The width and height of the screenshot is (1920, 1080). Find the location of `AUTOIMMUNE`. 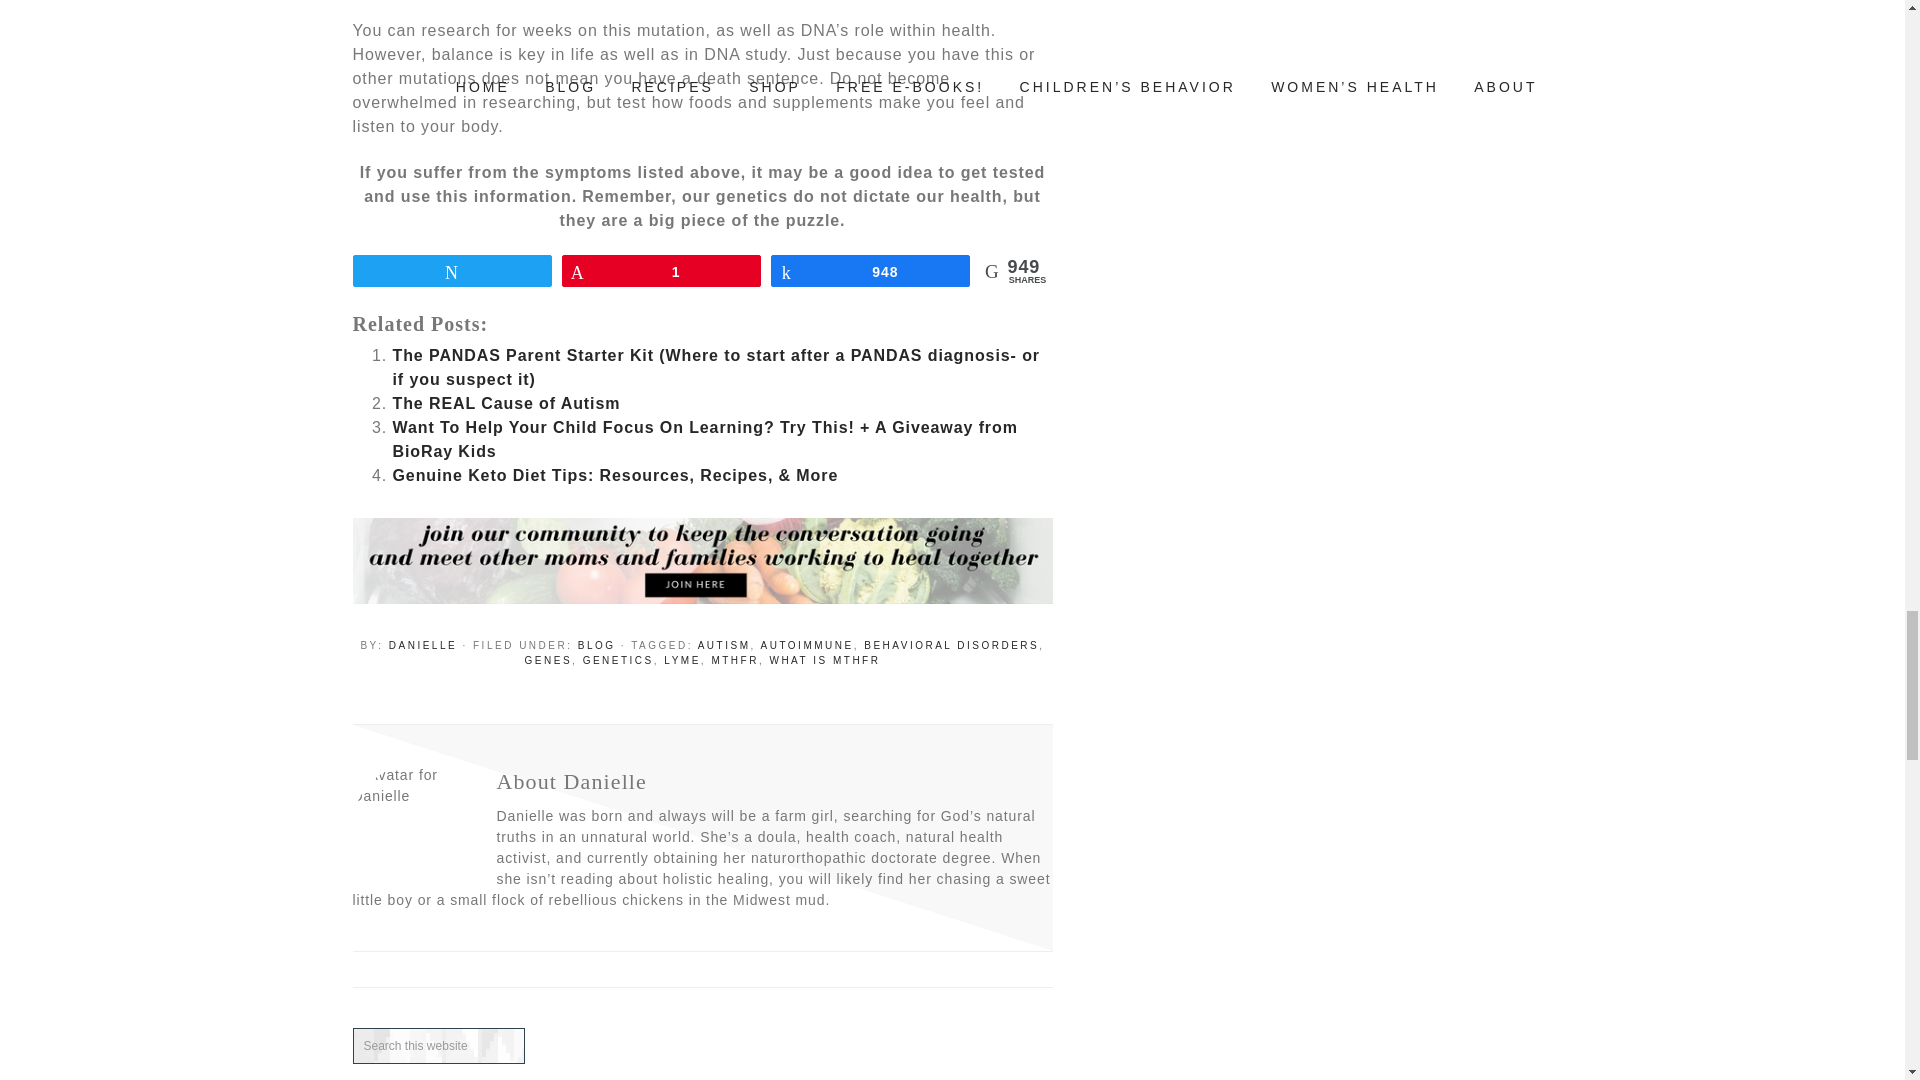

AUTOIMMUNE is located at coordinates (806, 646).